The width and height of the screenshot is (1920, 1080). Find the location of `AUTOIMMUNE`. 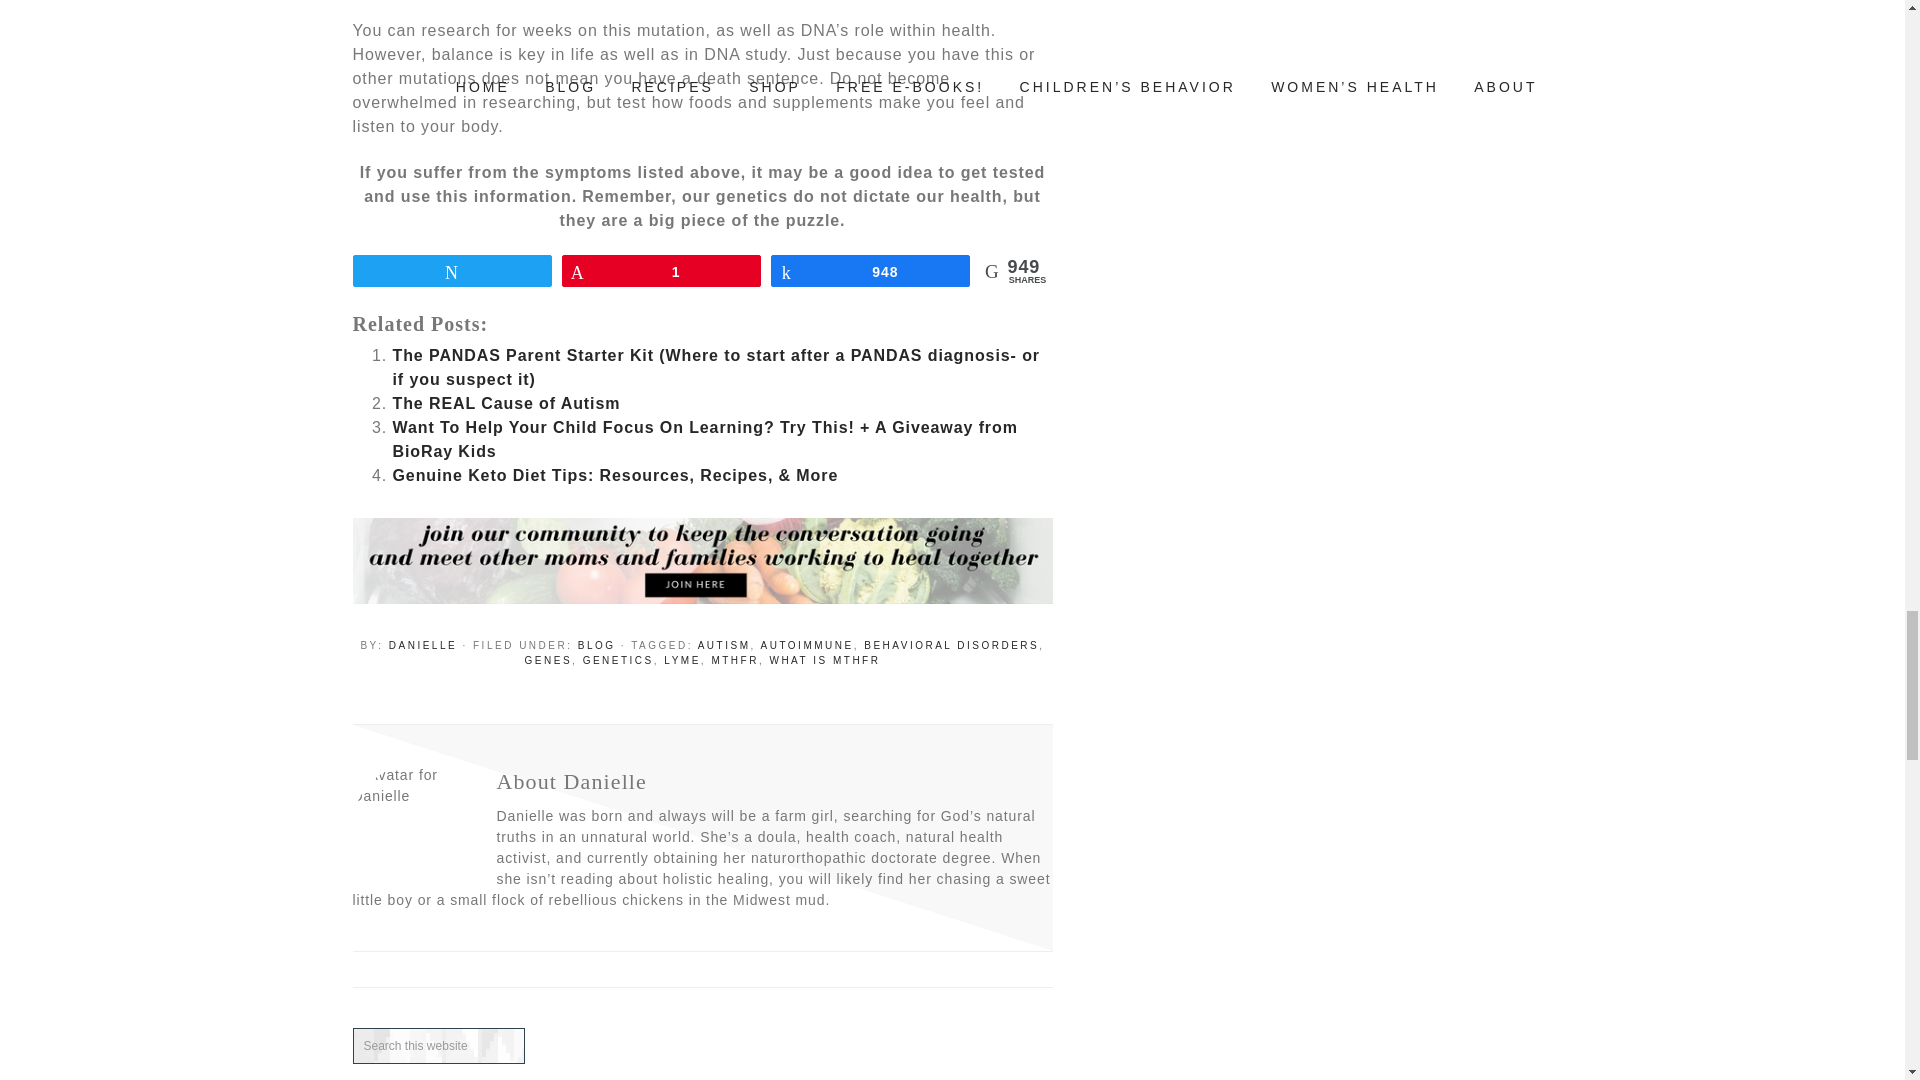

AUTOIMMUNE is located at coordinates (806, 646).